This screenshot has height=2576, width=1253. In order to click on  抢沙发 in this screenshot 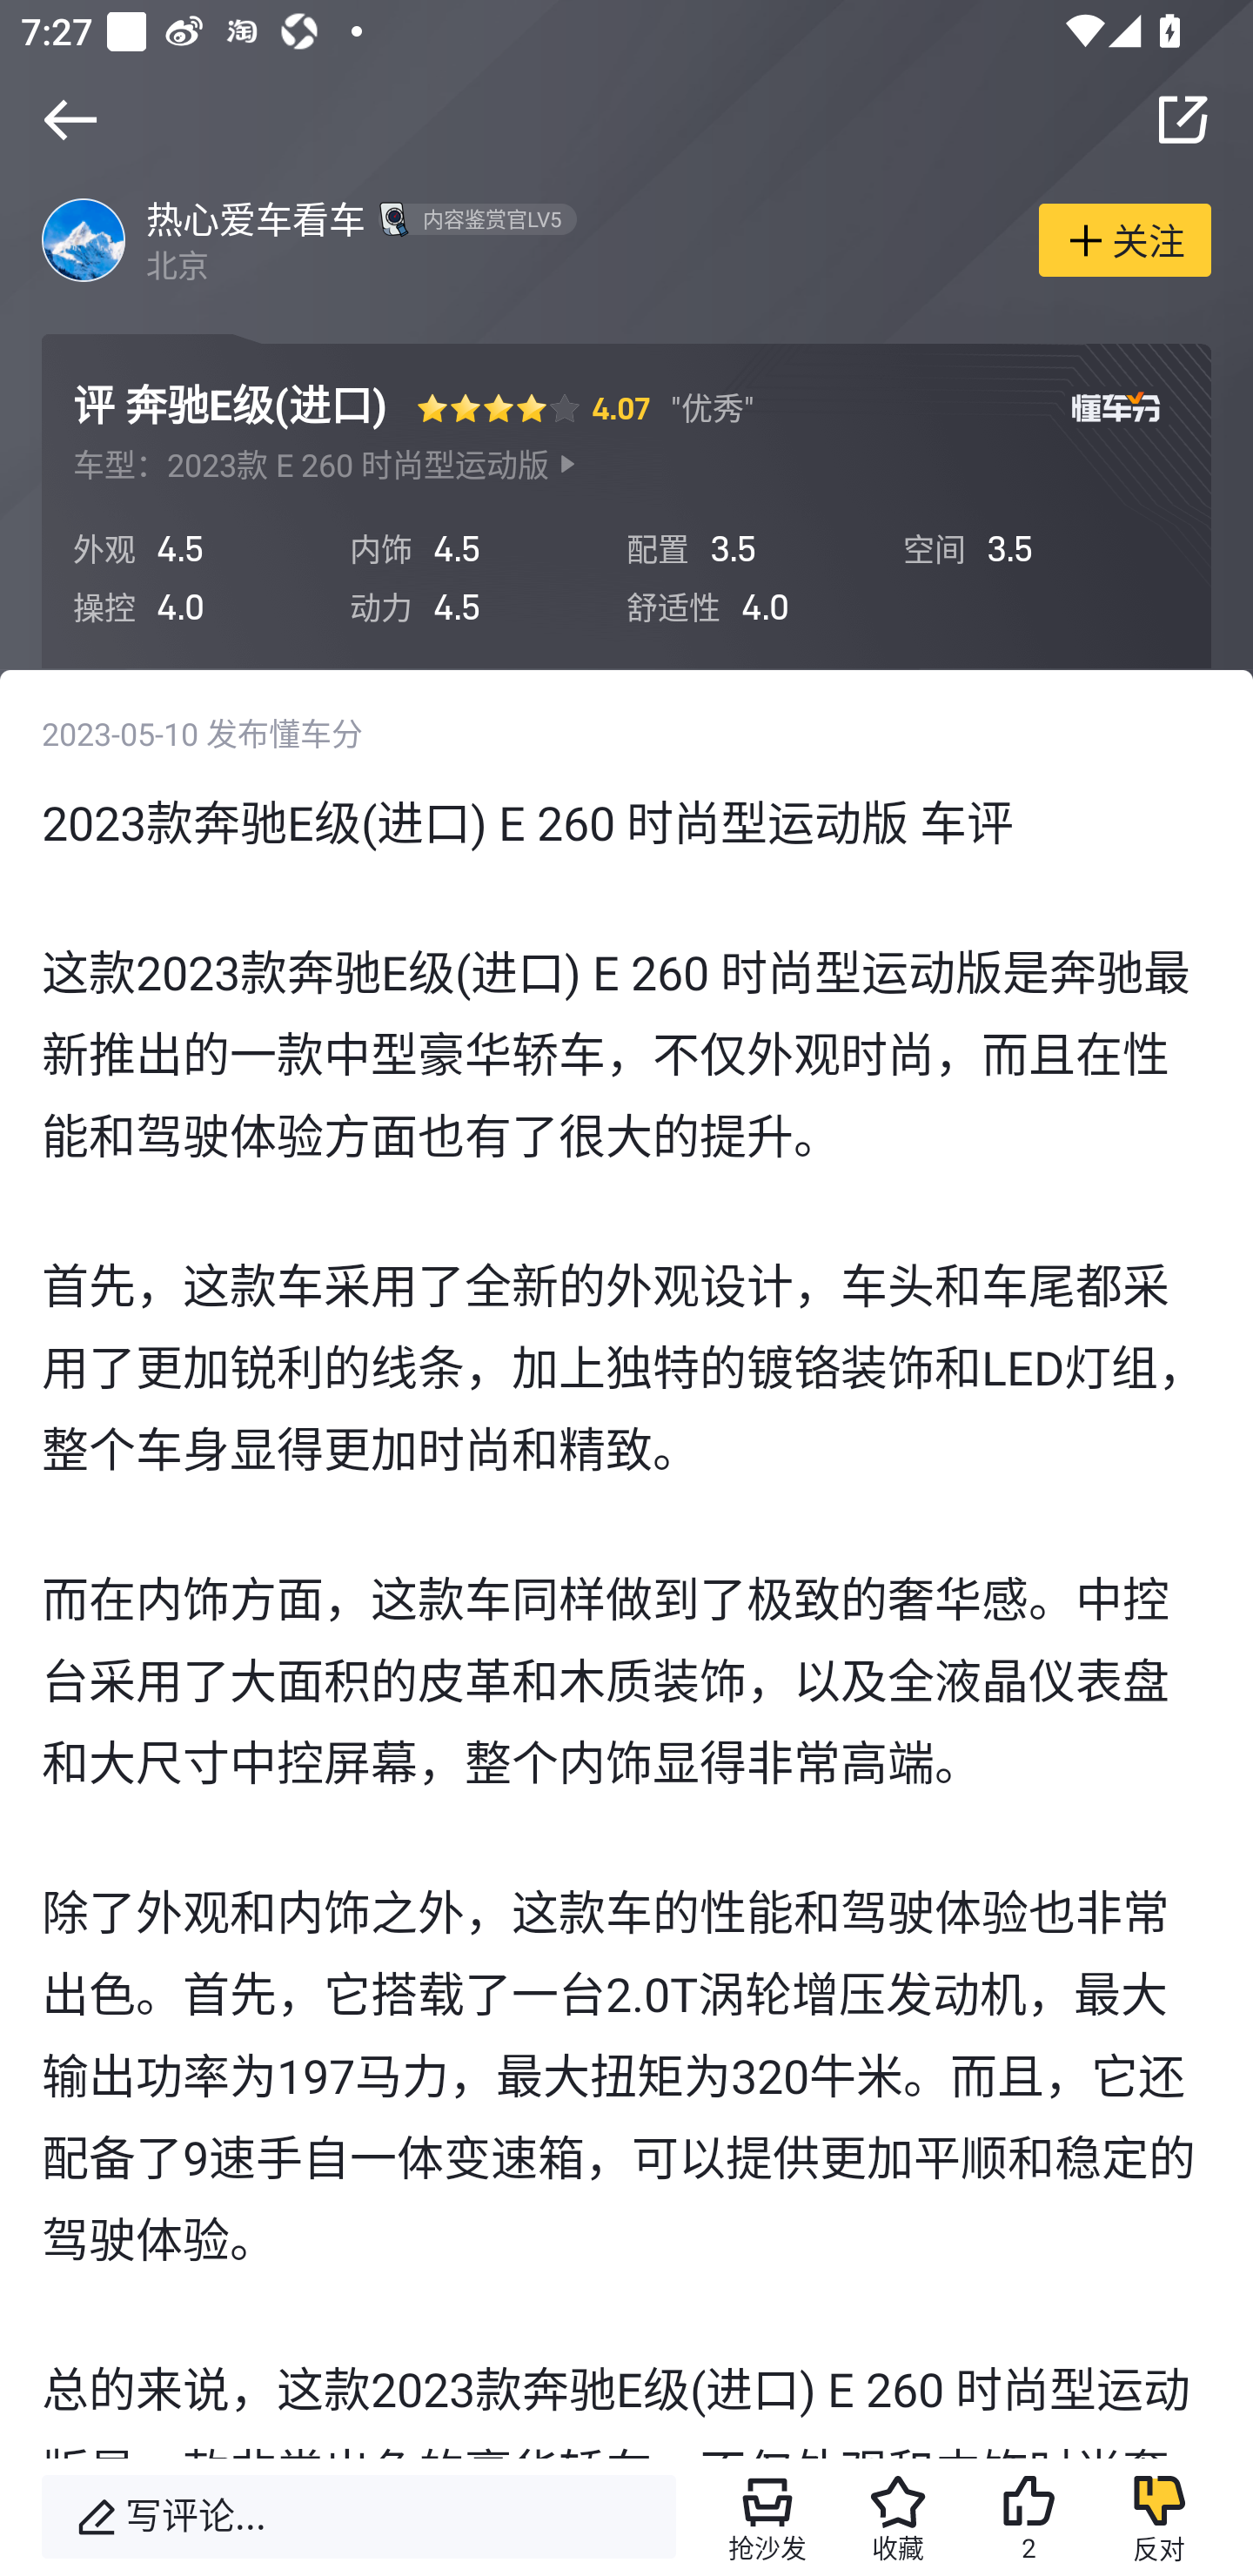, I will do `click(767, 2517)`.